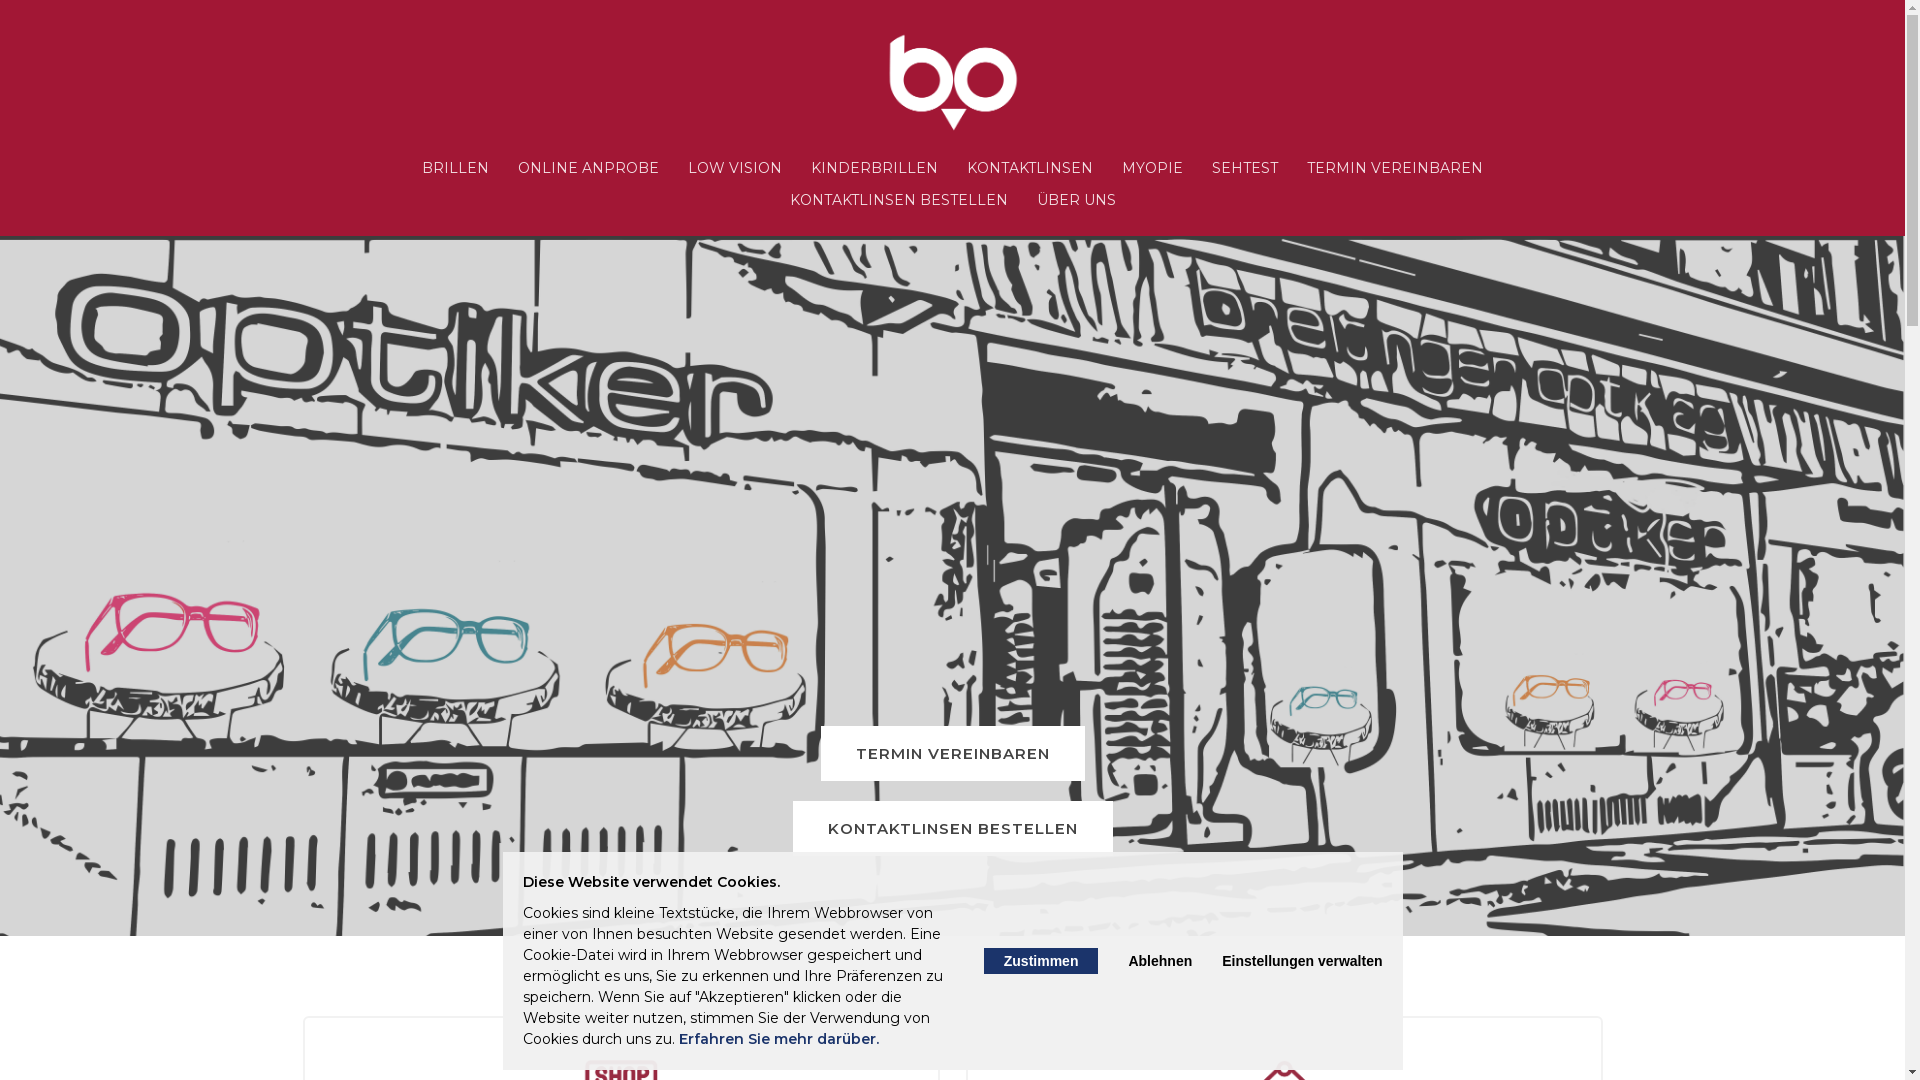 Image resolution: width=1920 pixels, height=1080 pixels. What do you see at coordinates (899, 200) in the screenshot?
I see `KONTAKTLINSEN BESTELLEN` at bounding box center [899, 200].